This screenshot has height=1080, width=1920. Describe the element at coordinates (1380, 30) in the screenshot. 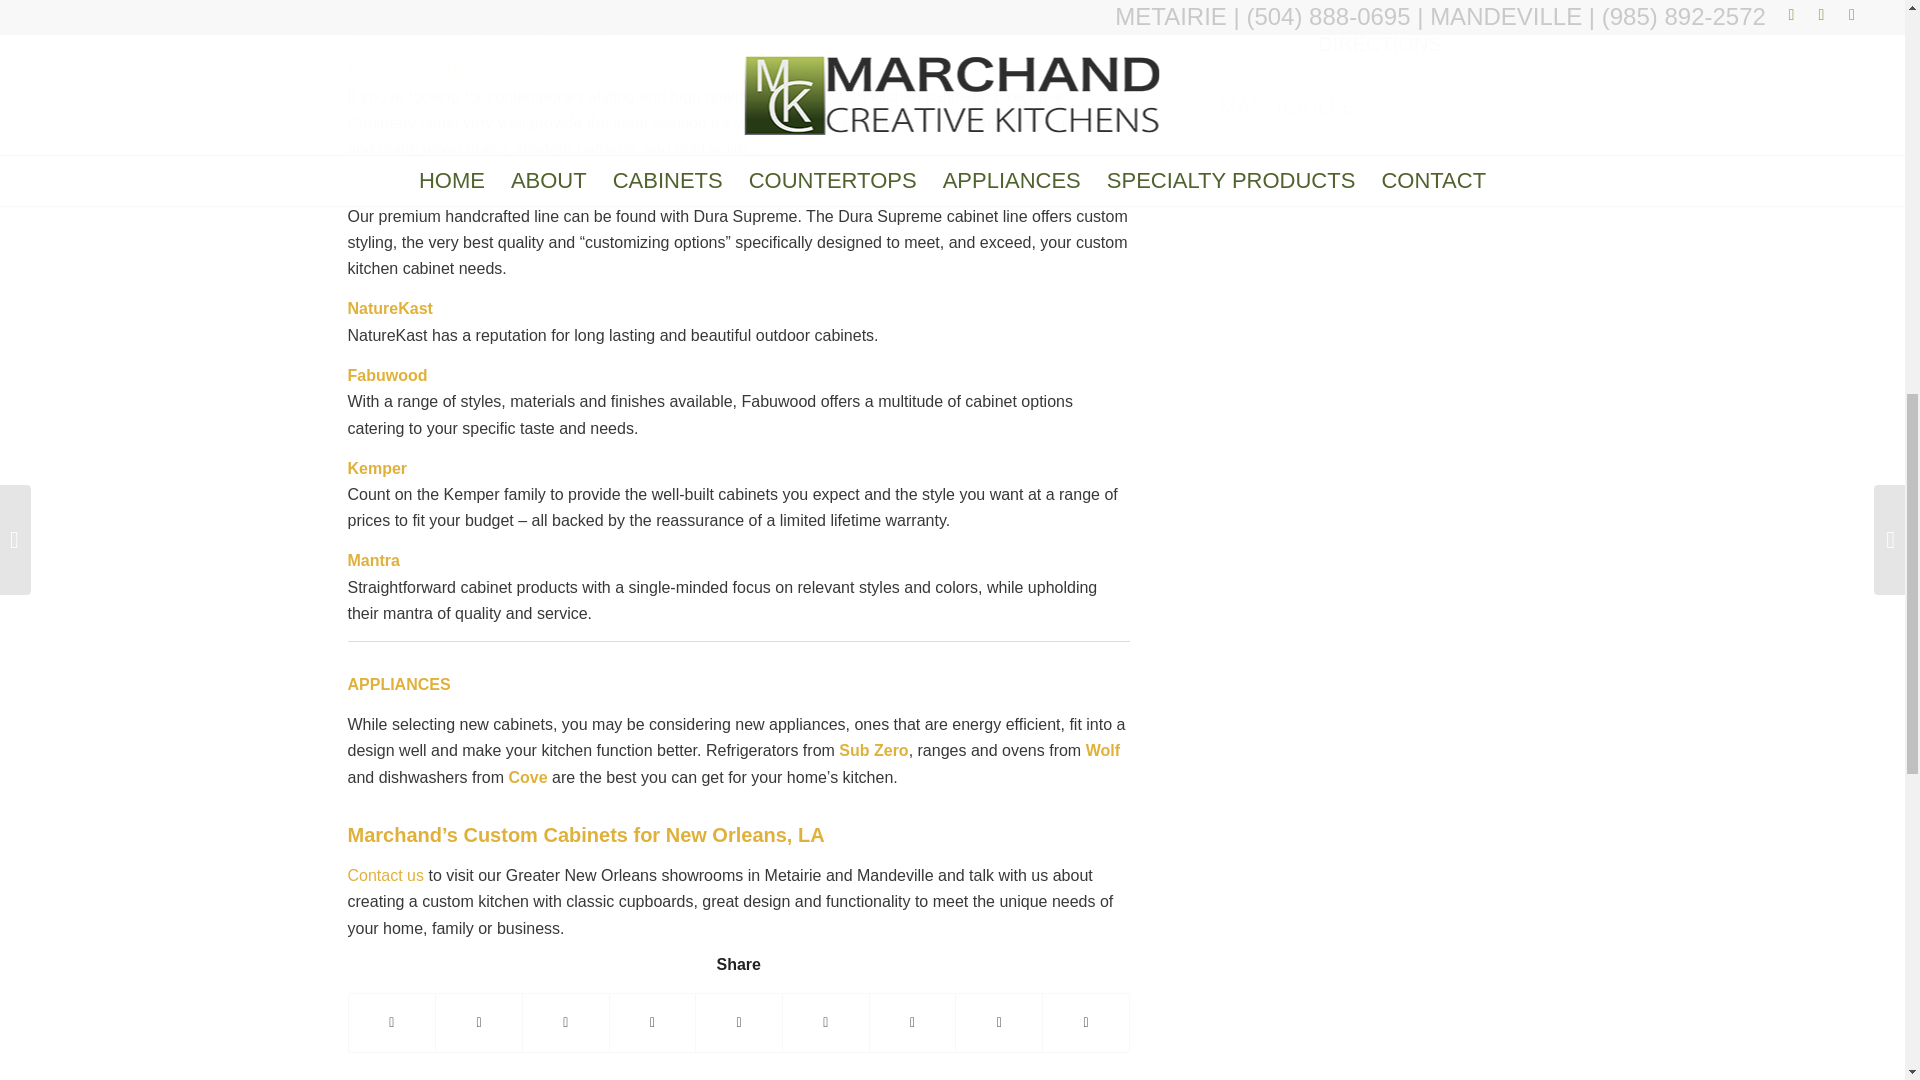

I see `METAIRIE SHOWROOM DIRECTIONS` at that location.